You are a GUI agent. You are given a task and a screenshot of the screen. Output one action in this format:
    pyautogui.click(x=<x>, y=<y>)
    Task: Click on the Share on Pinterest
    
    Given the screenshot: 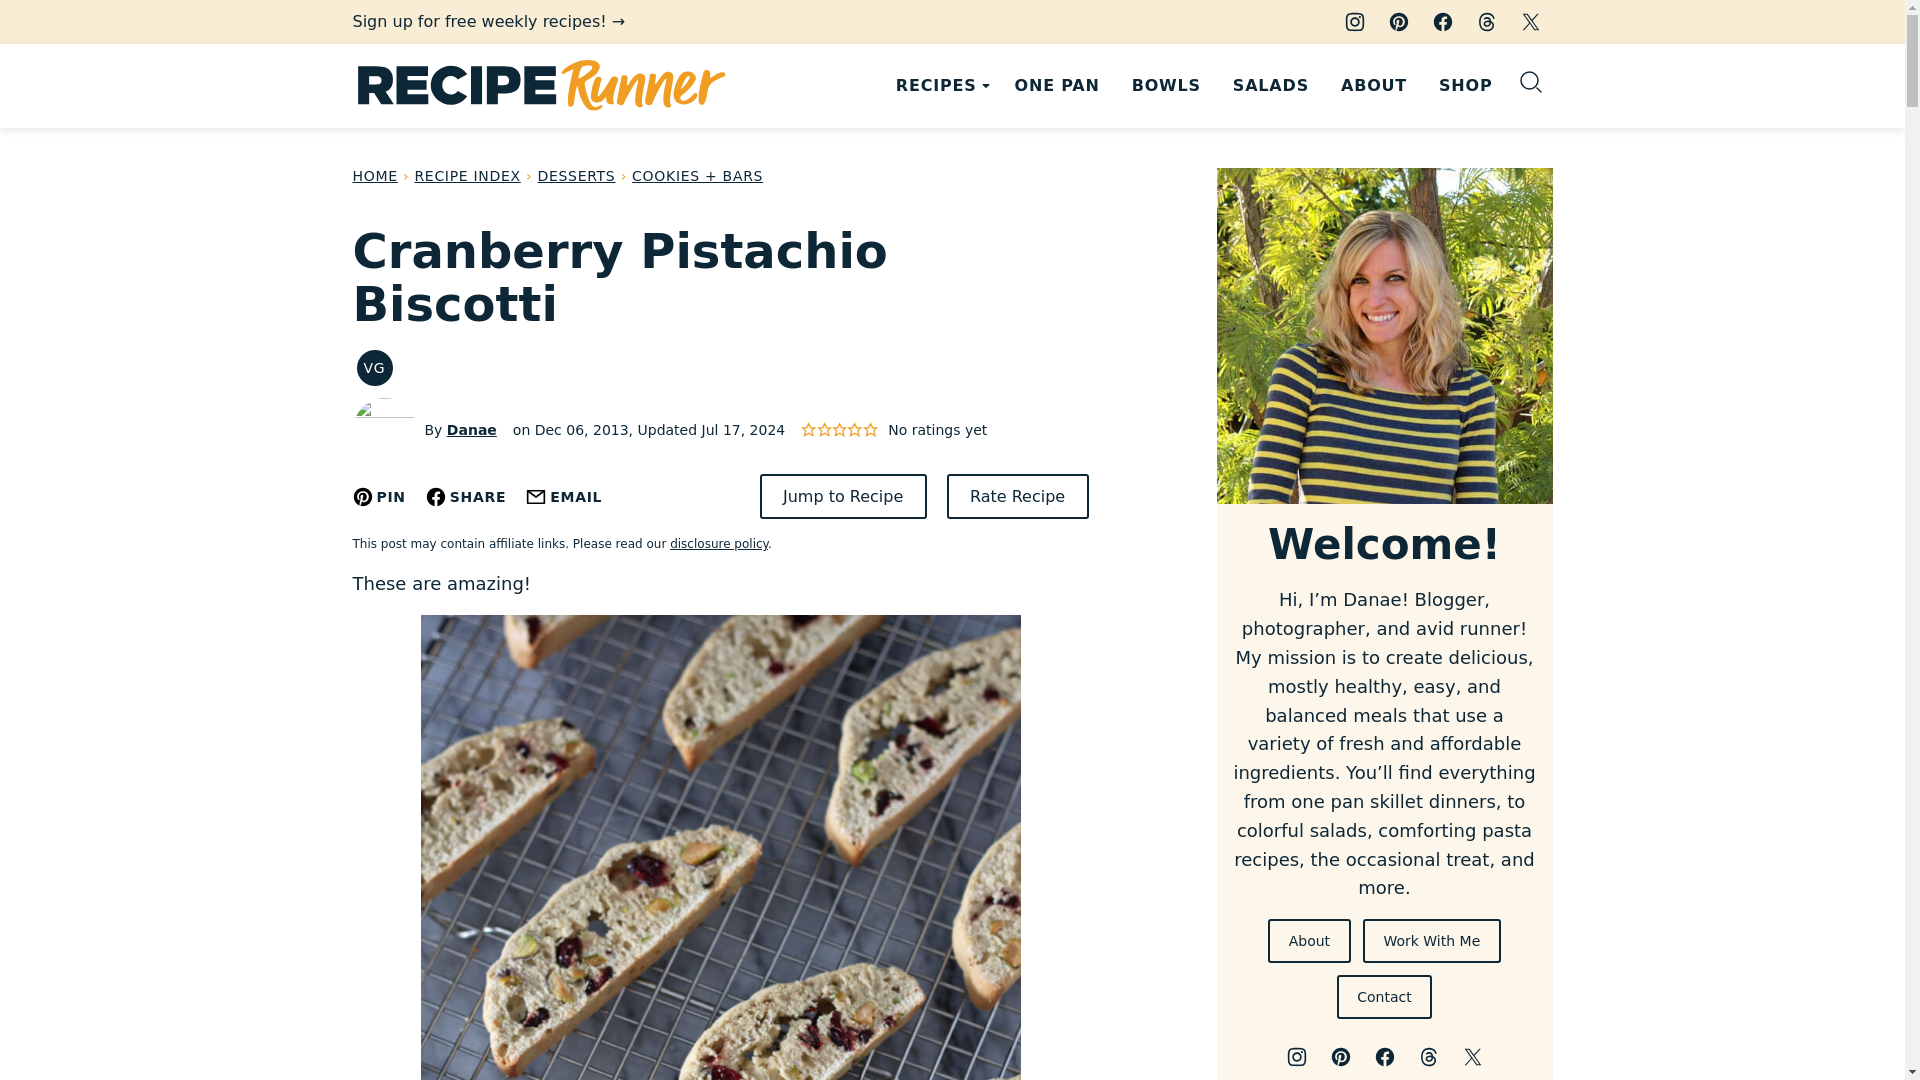 What is the action you would take?
    pyautogui.click(x=378, y=496)
    